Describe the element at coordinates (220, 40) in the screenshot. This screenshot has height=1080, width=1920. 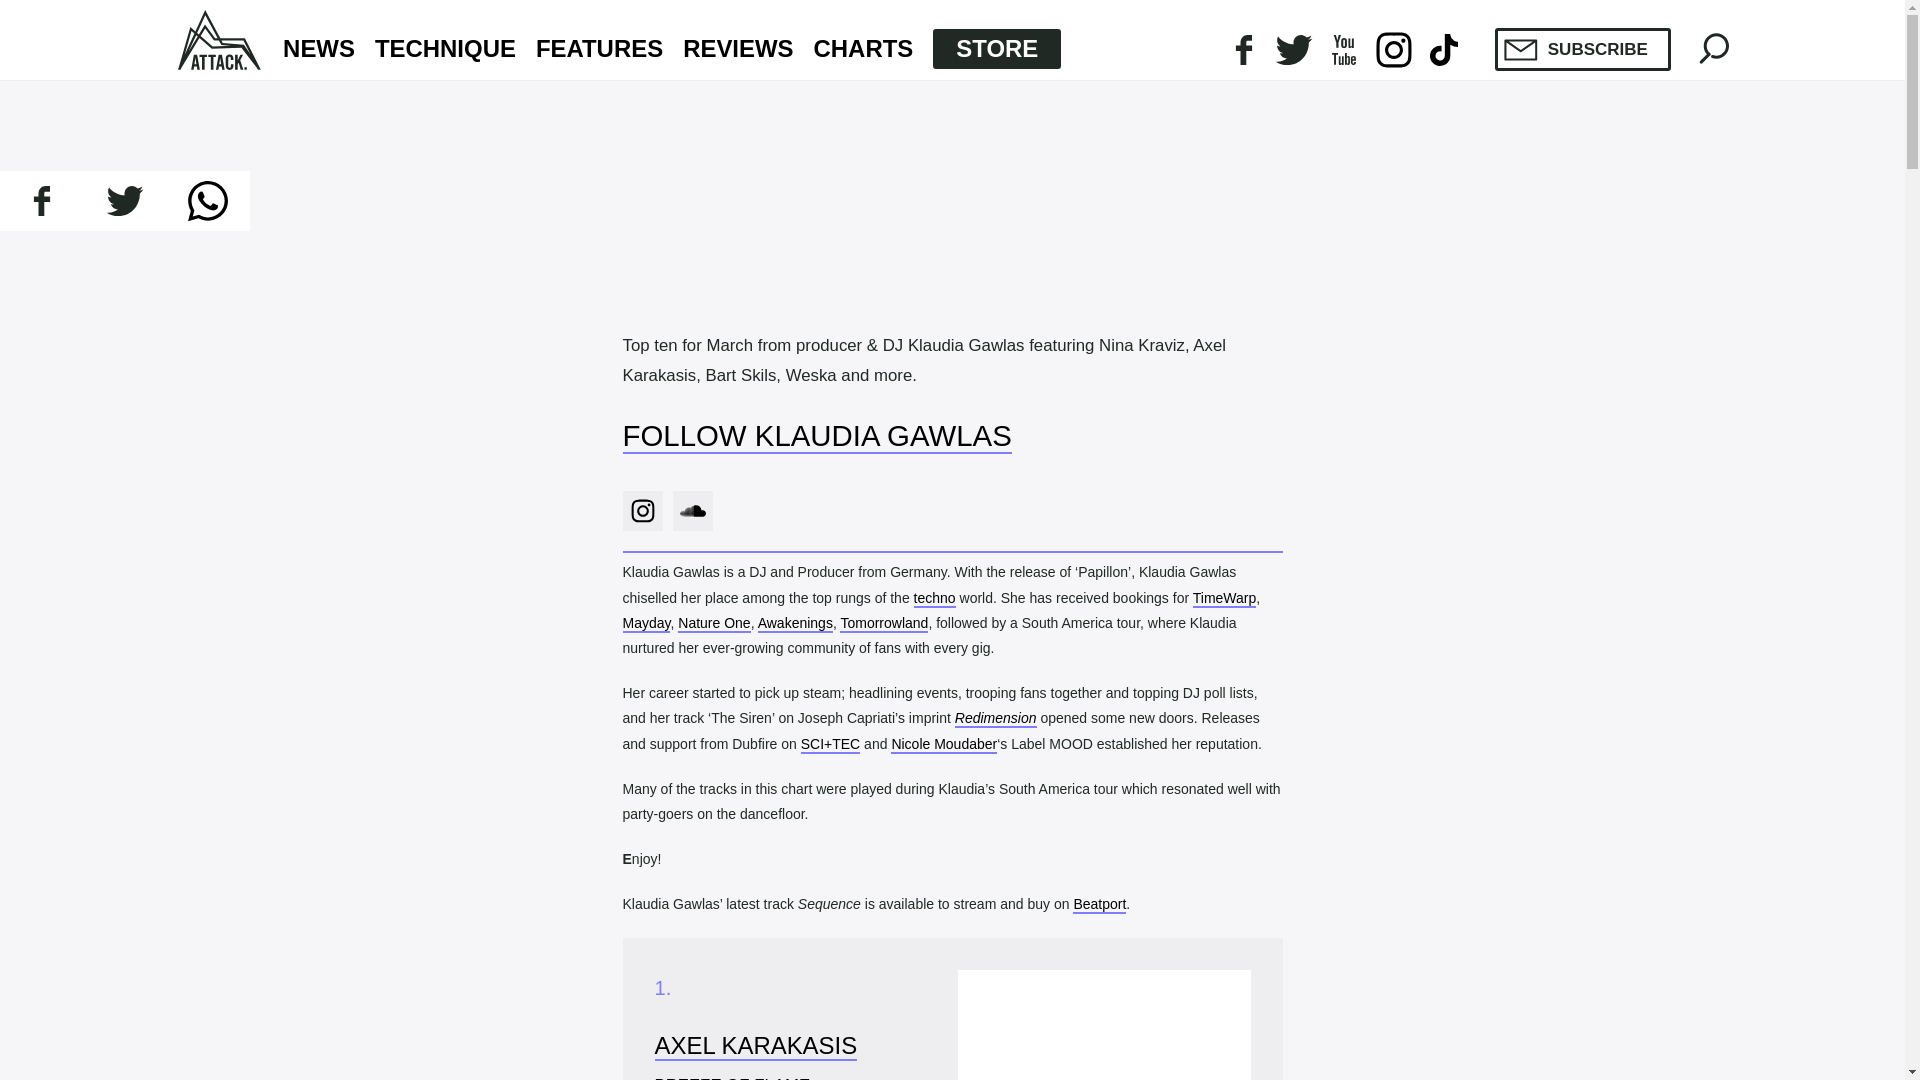
I see `Attack Magazine` at that location.